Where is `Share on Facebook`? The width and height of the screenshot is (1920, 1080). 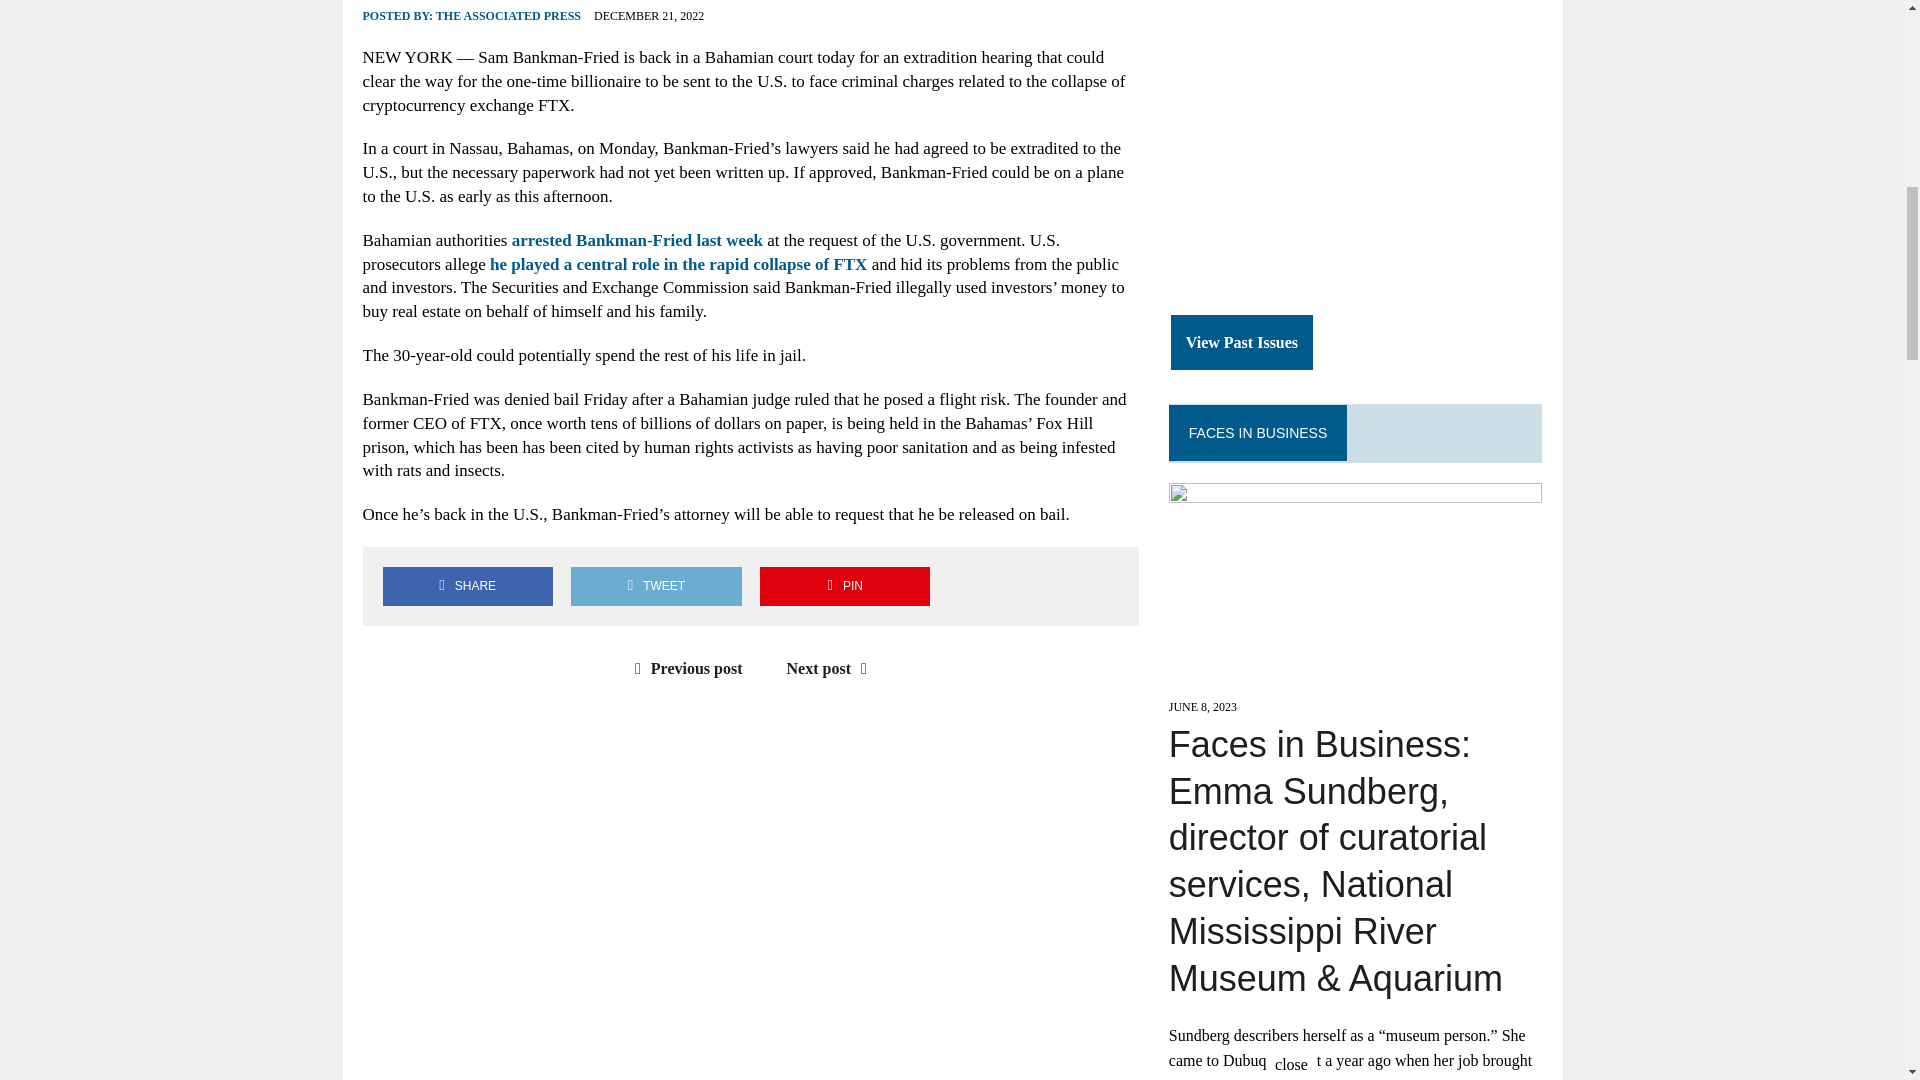 Share on Facebook is located at coordinates (467, 586).